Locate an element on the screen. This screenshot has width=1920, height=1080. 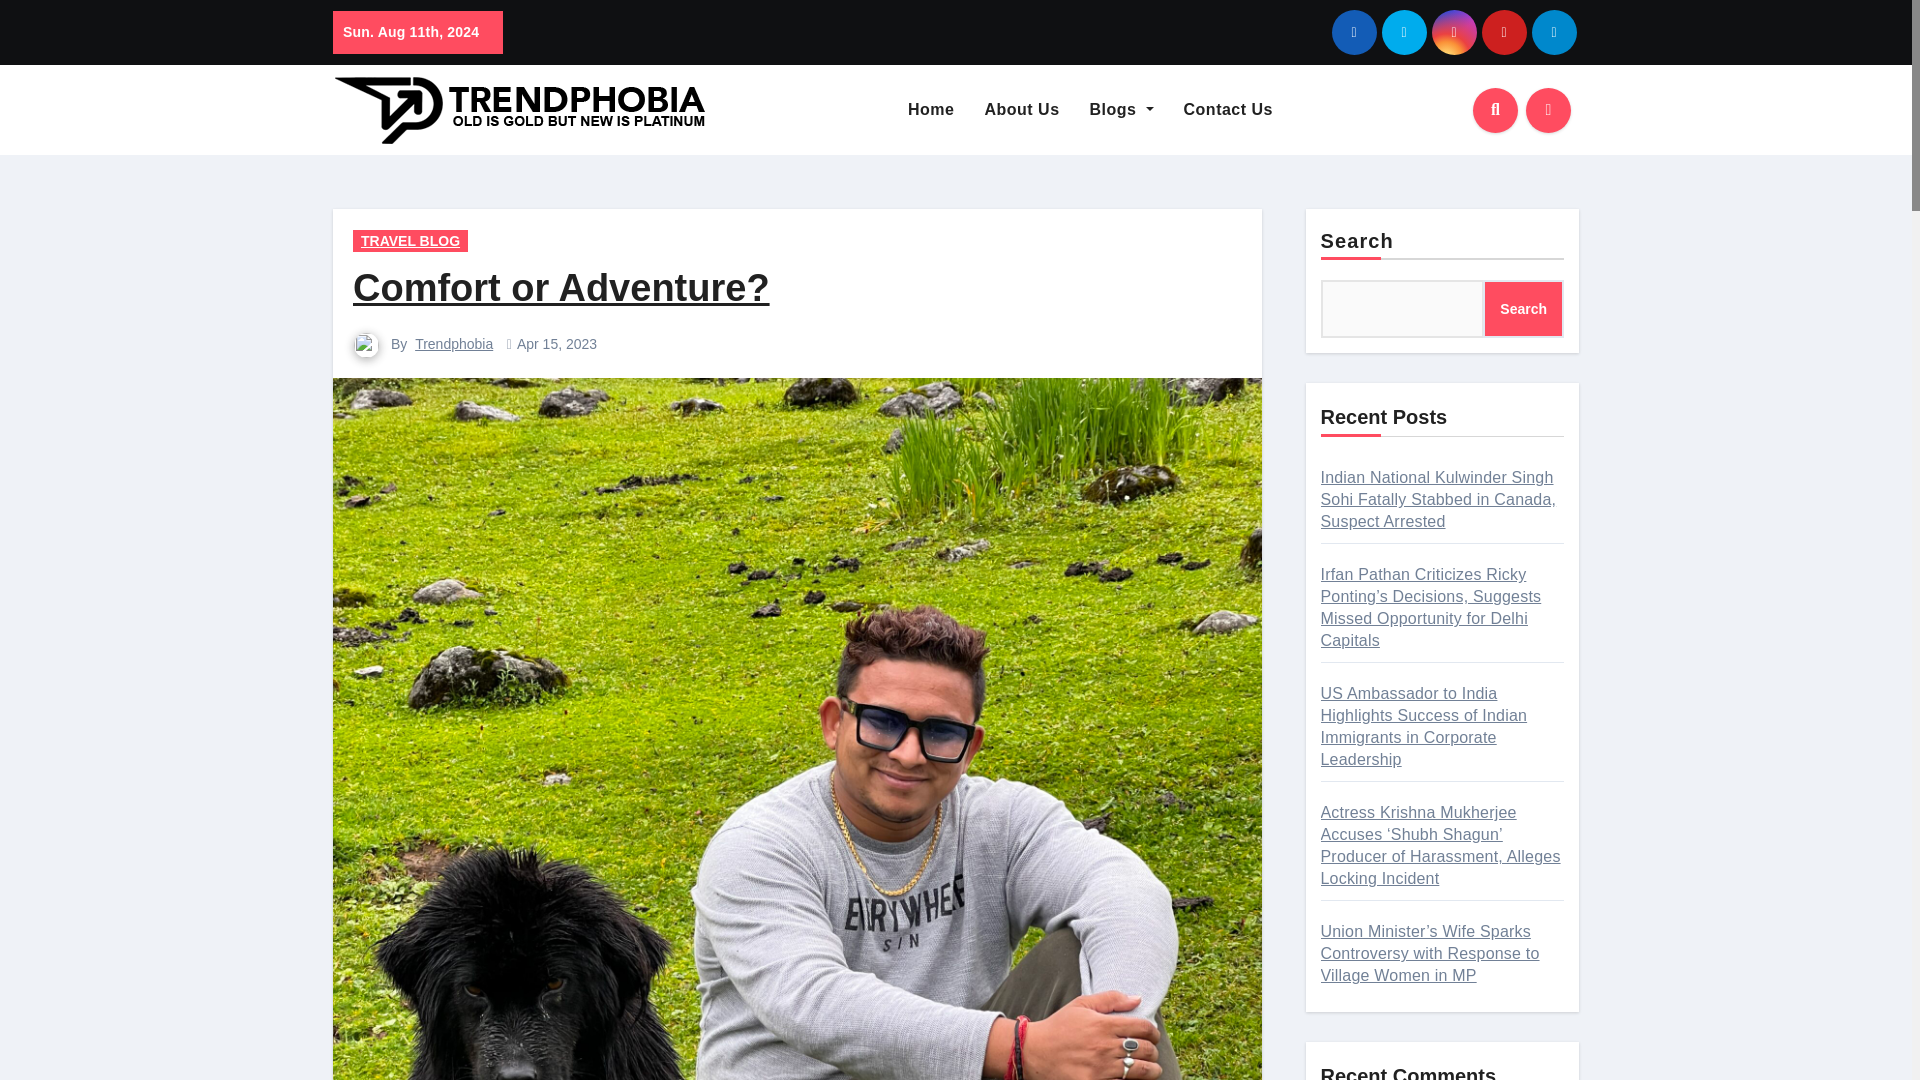
Blogs is located at coordinates (1122, 109).